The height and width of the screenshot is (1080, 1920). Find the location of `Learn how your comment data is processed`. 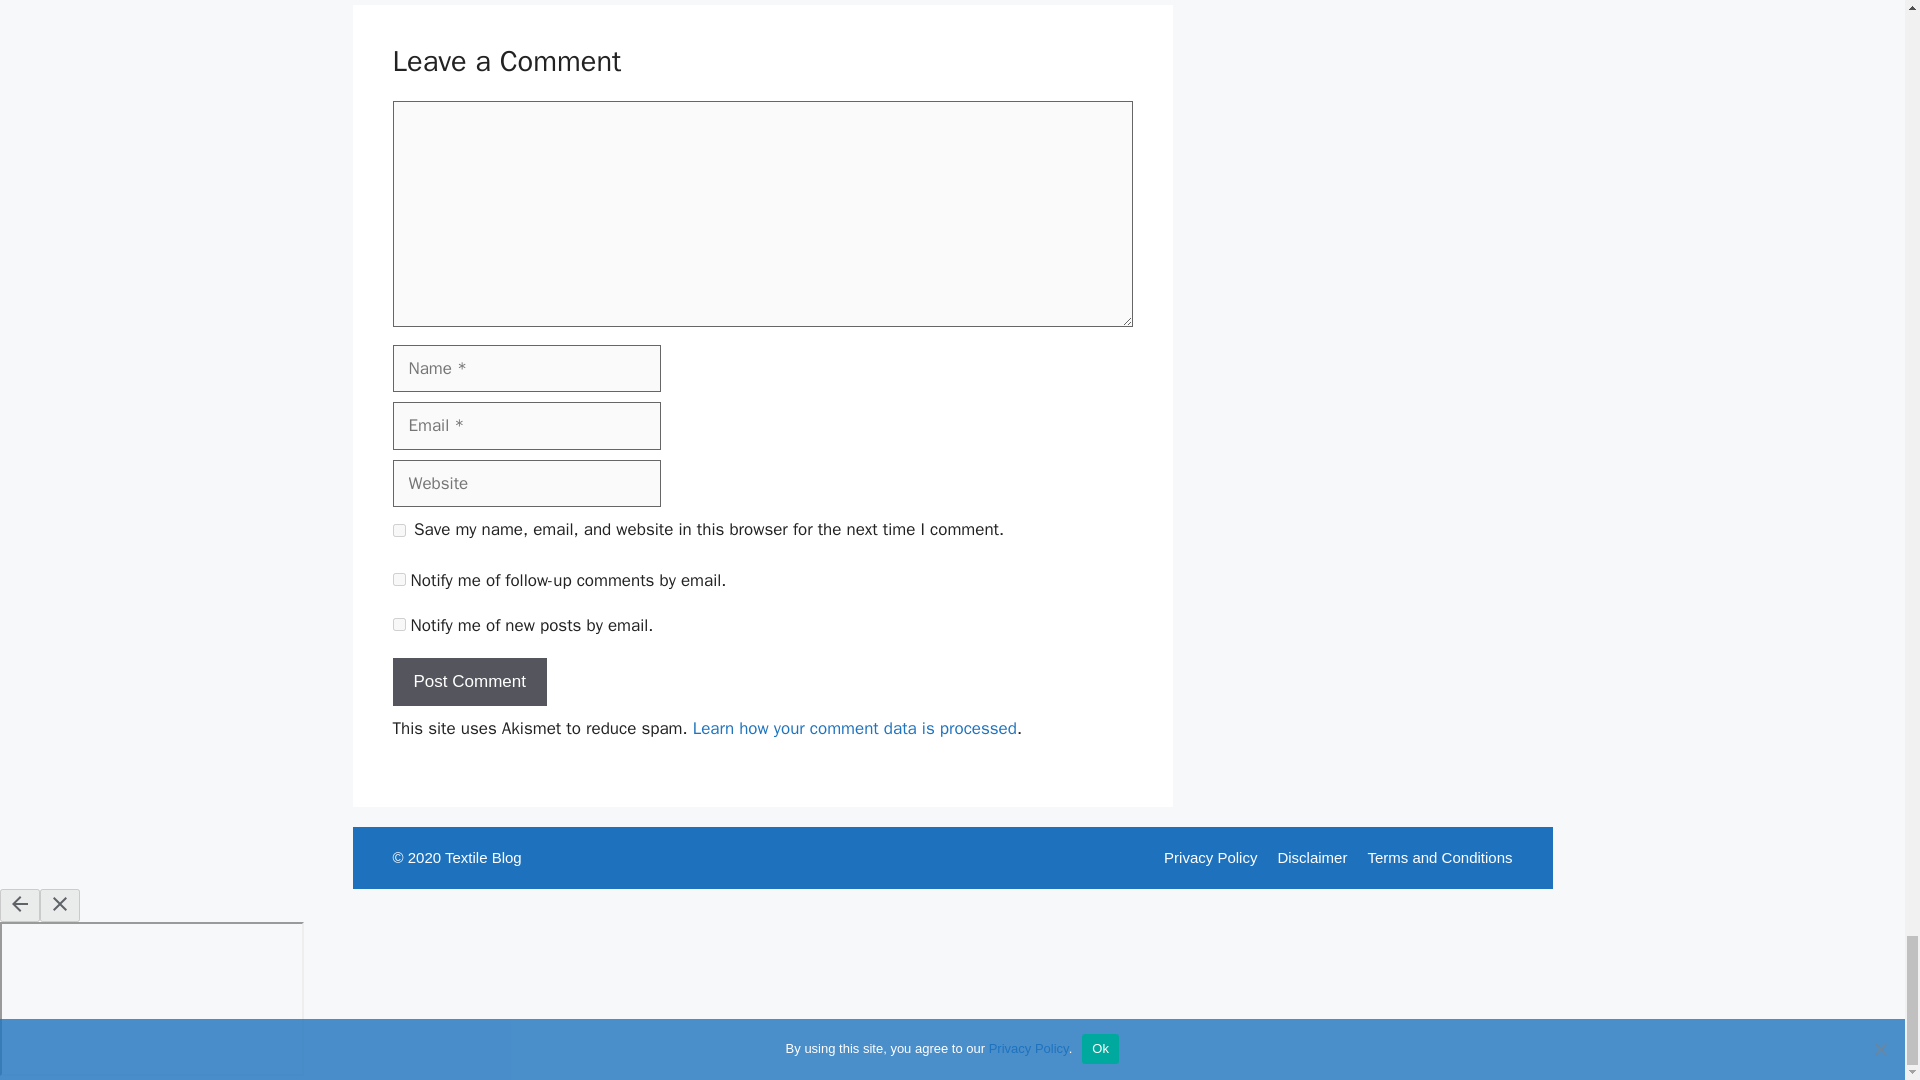

Learn how your comment data is processed is located at coordinates (855, 728).